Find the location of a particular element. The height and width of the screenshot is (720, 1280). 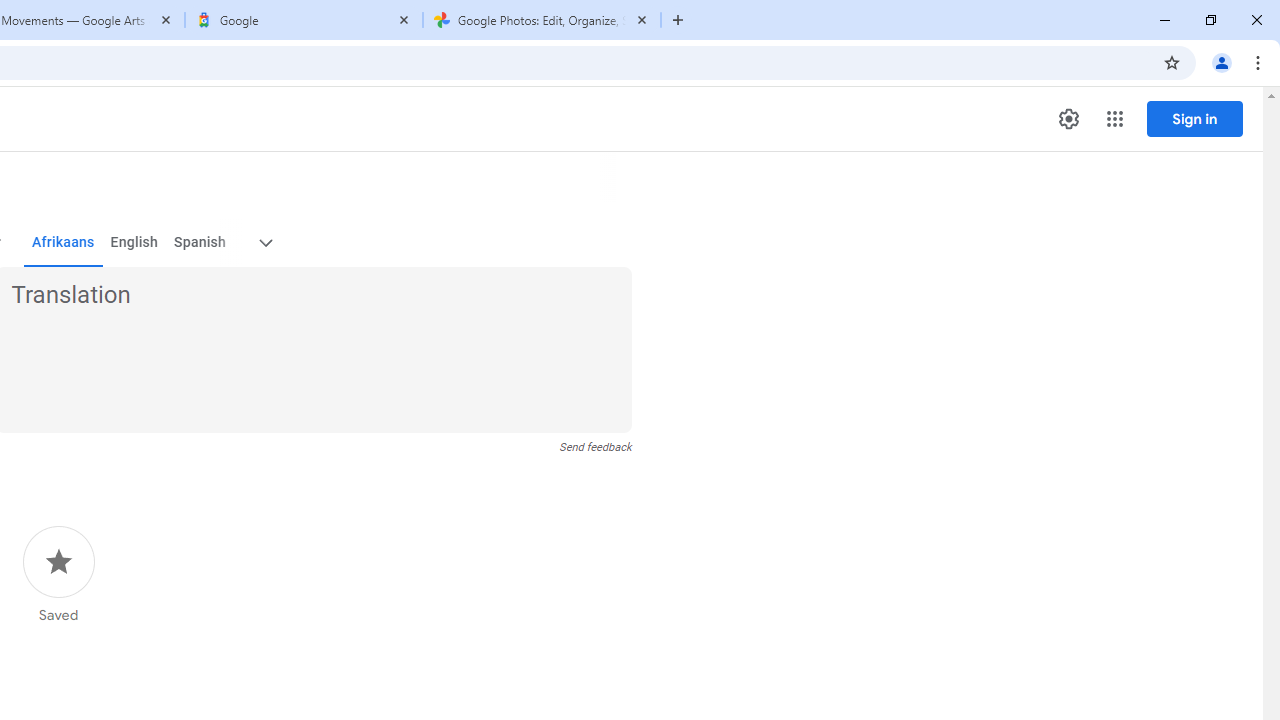

Google is located at coordinates (304, 20).